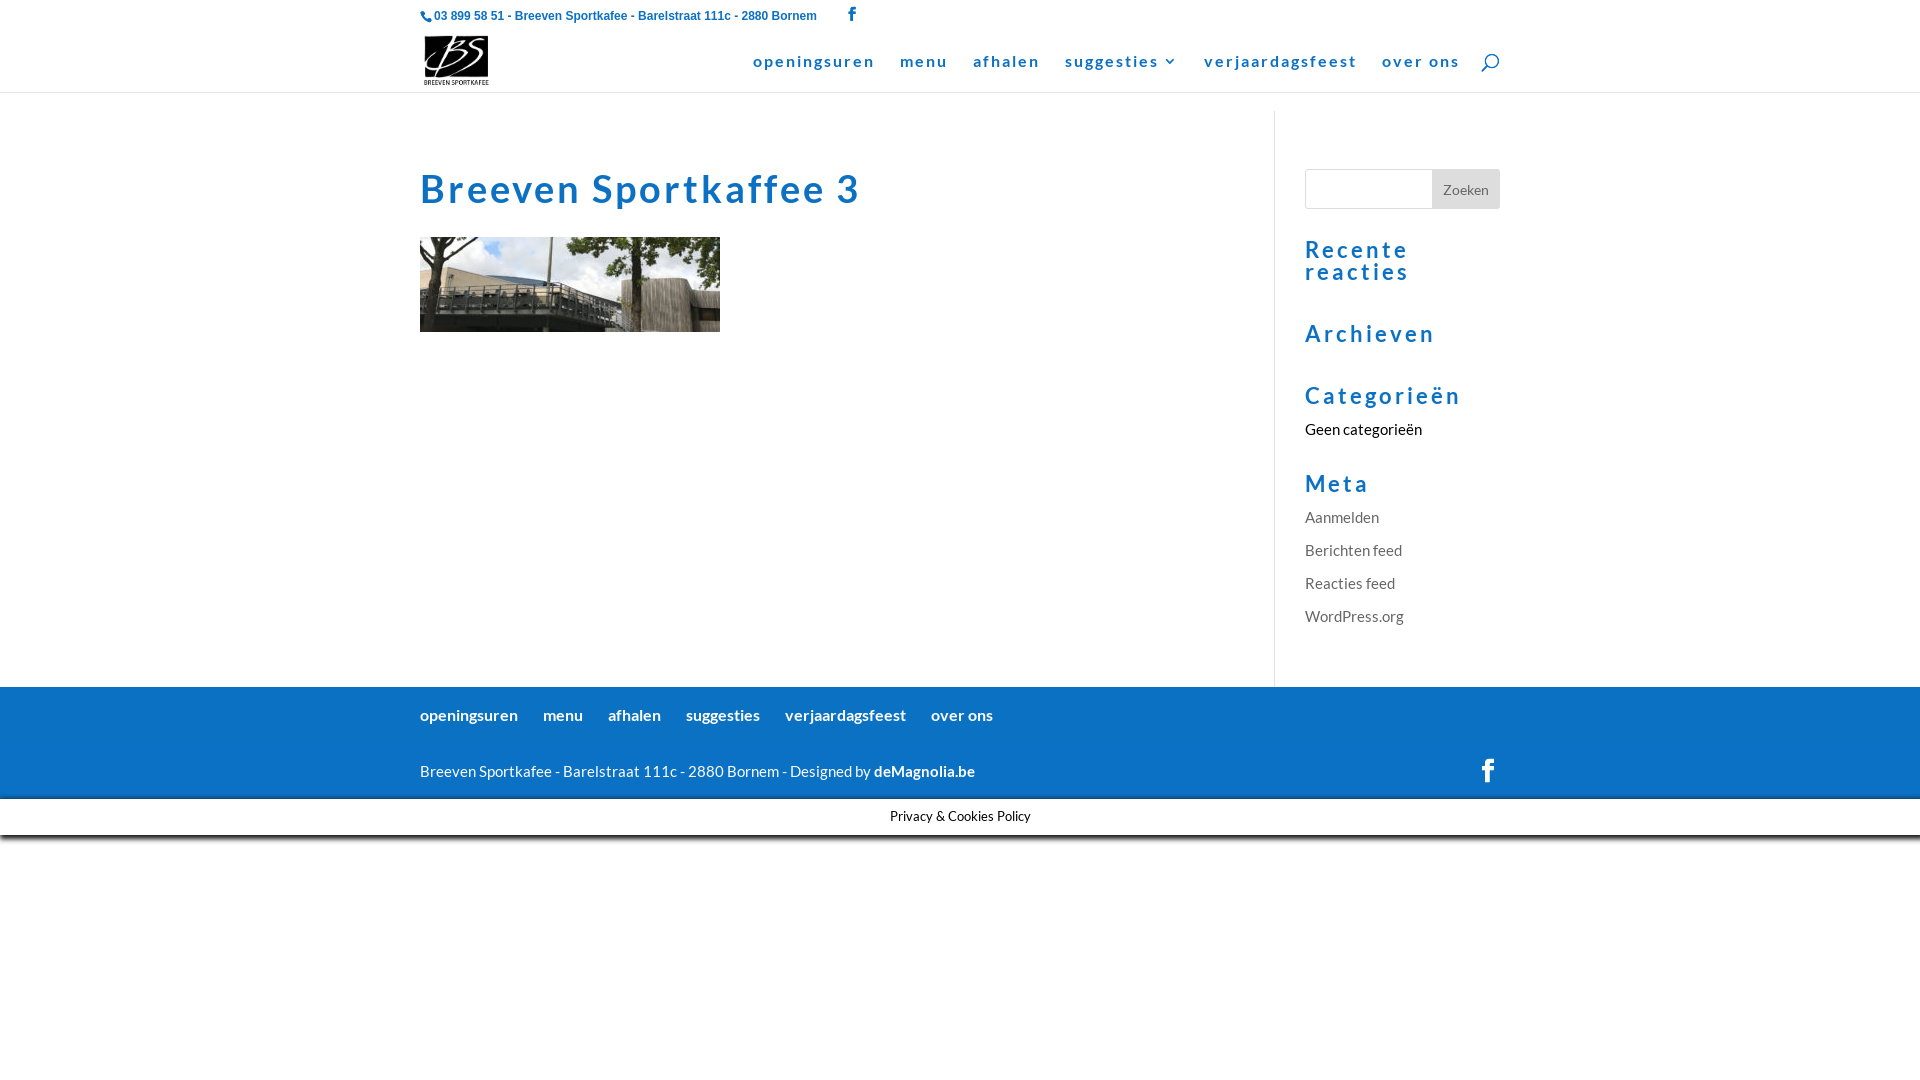 The image size is (1920, 1080). What do you see at coordinates (1122, 73) in the screenshot?
I see `suggesties` at bounding box center [1122, 73].